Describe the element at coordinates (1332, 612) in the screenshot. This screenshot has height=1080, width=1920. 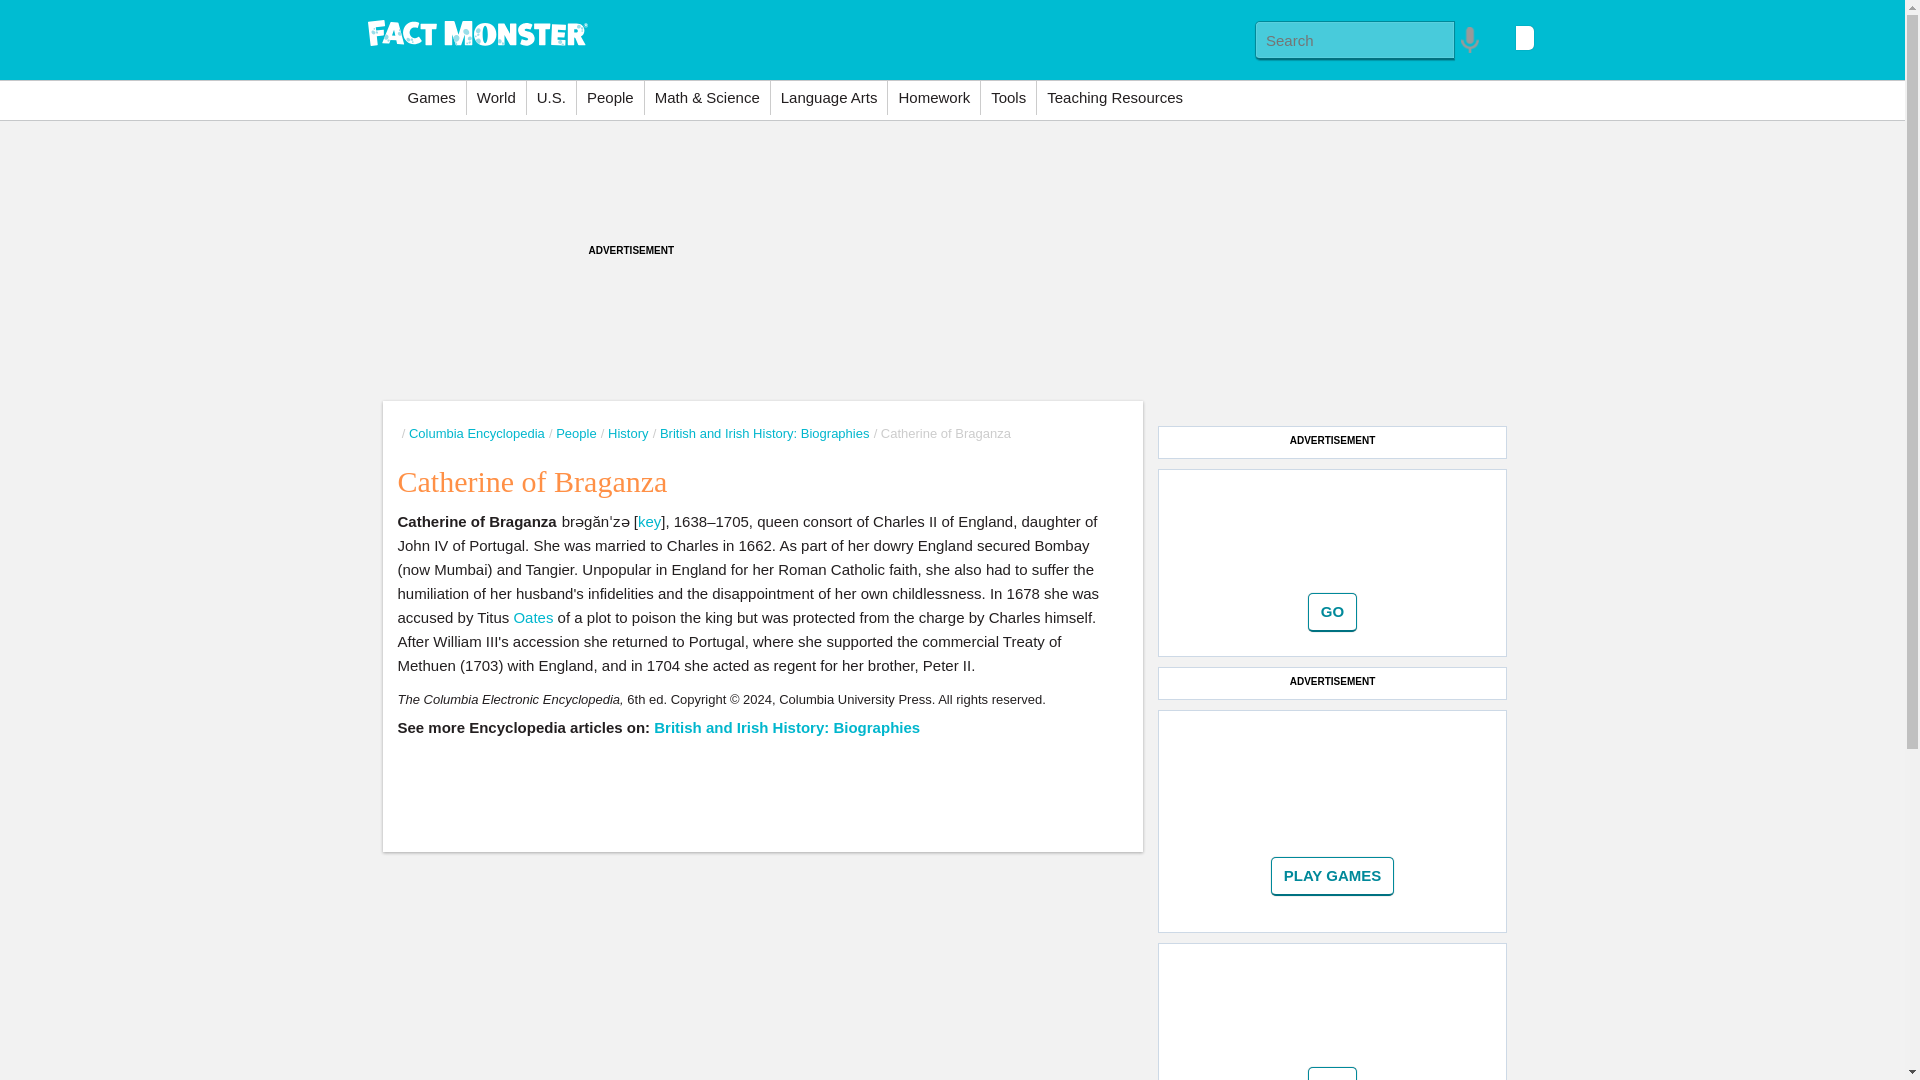
I see `Go` at that location.